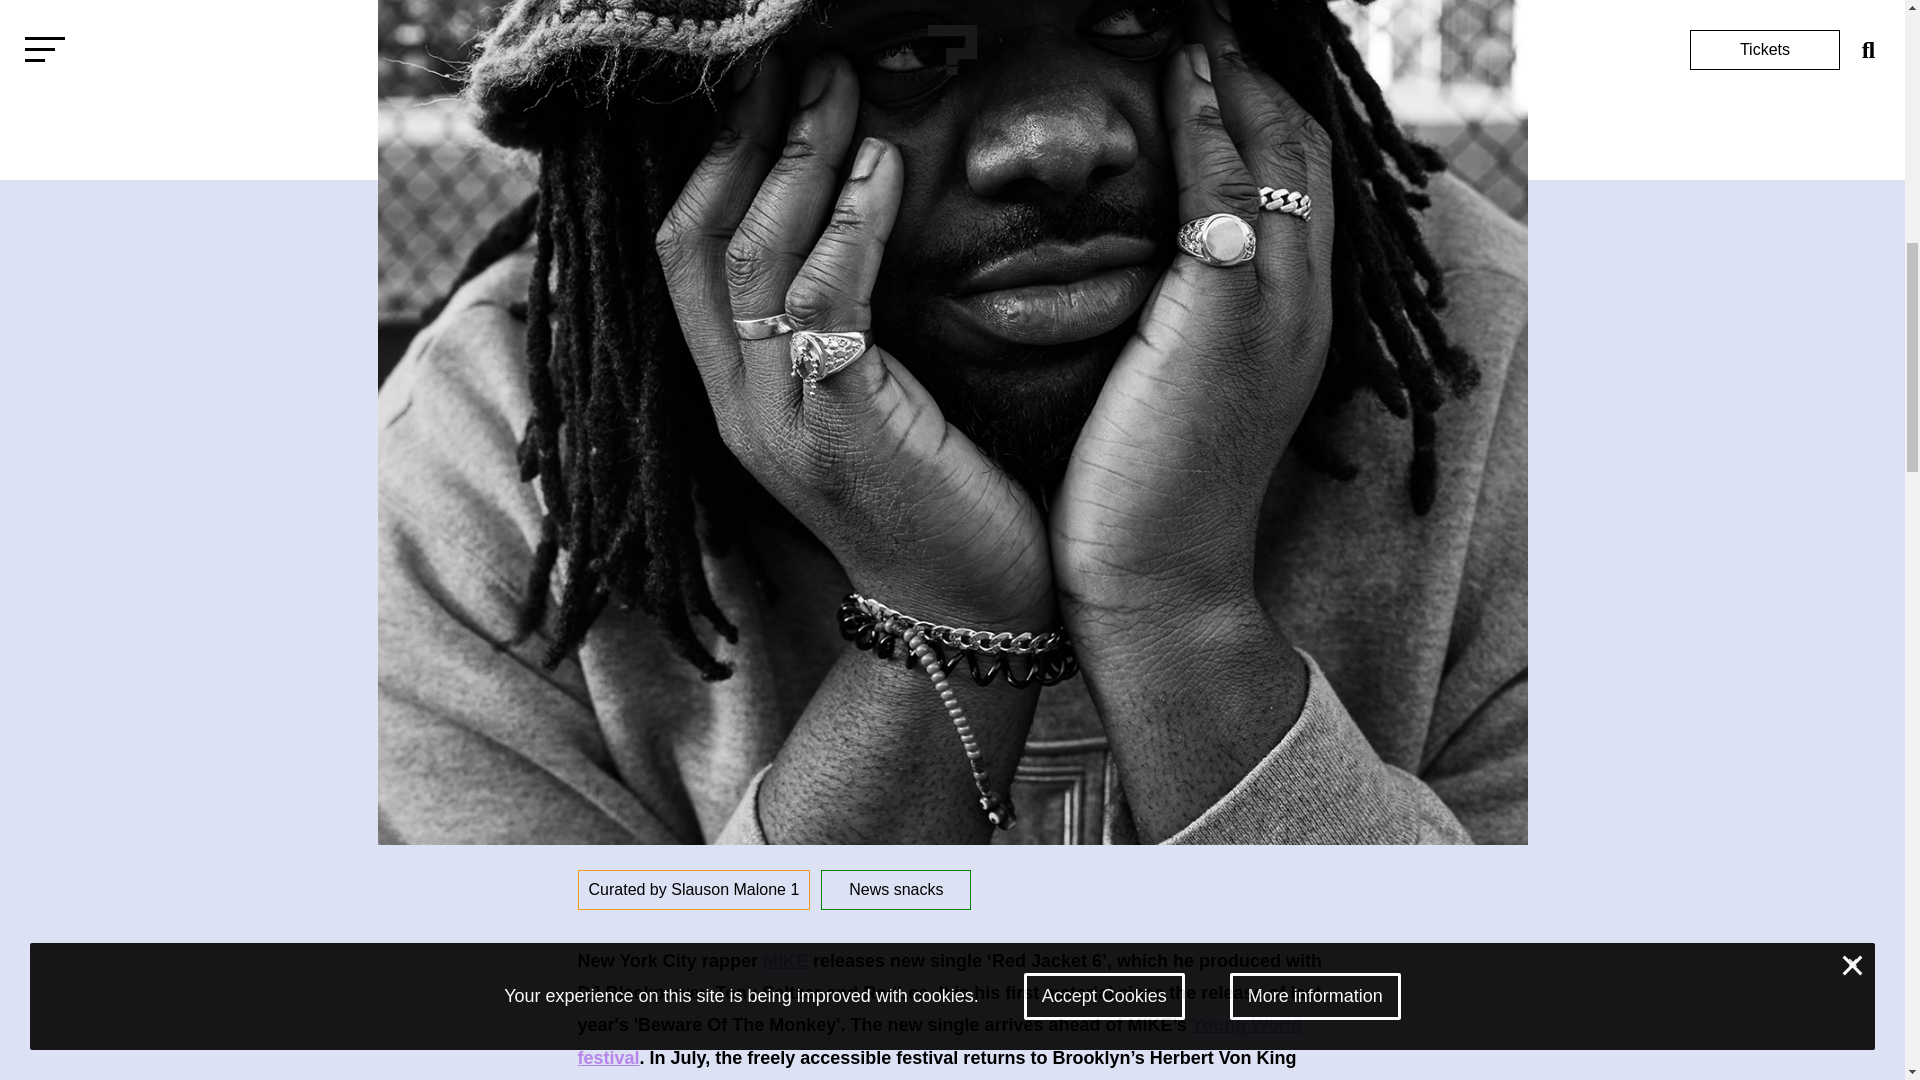 The image size is (1920, 1080). I want to click on MIKE, so click(785, 960).